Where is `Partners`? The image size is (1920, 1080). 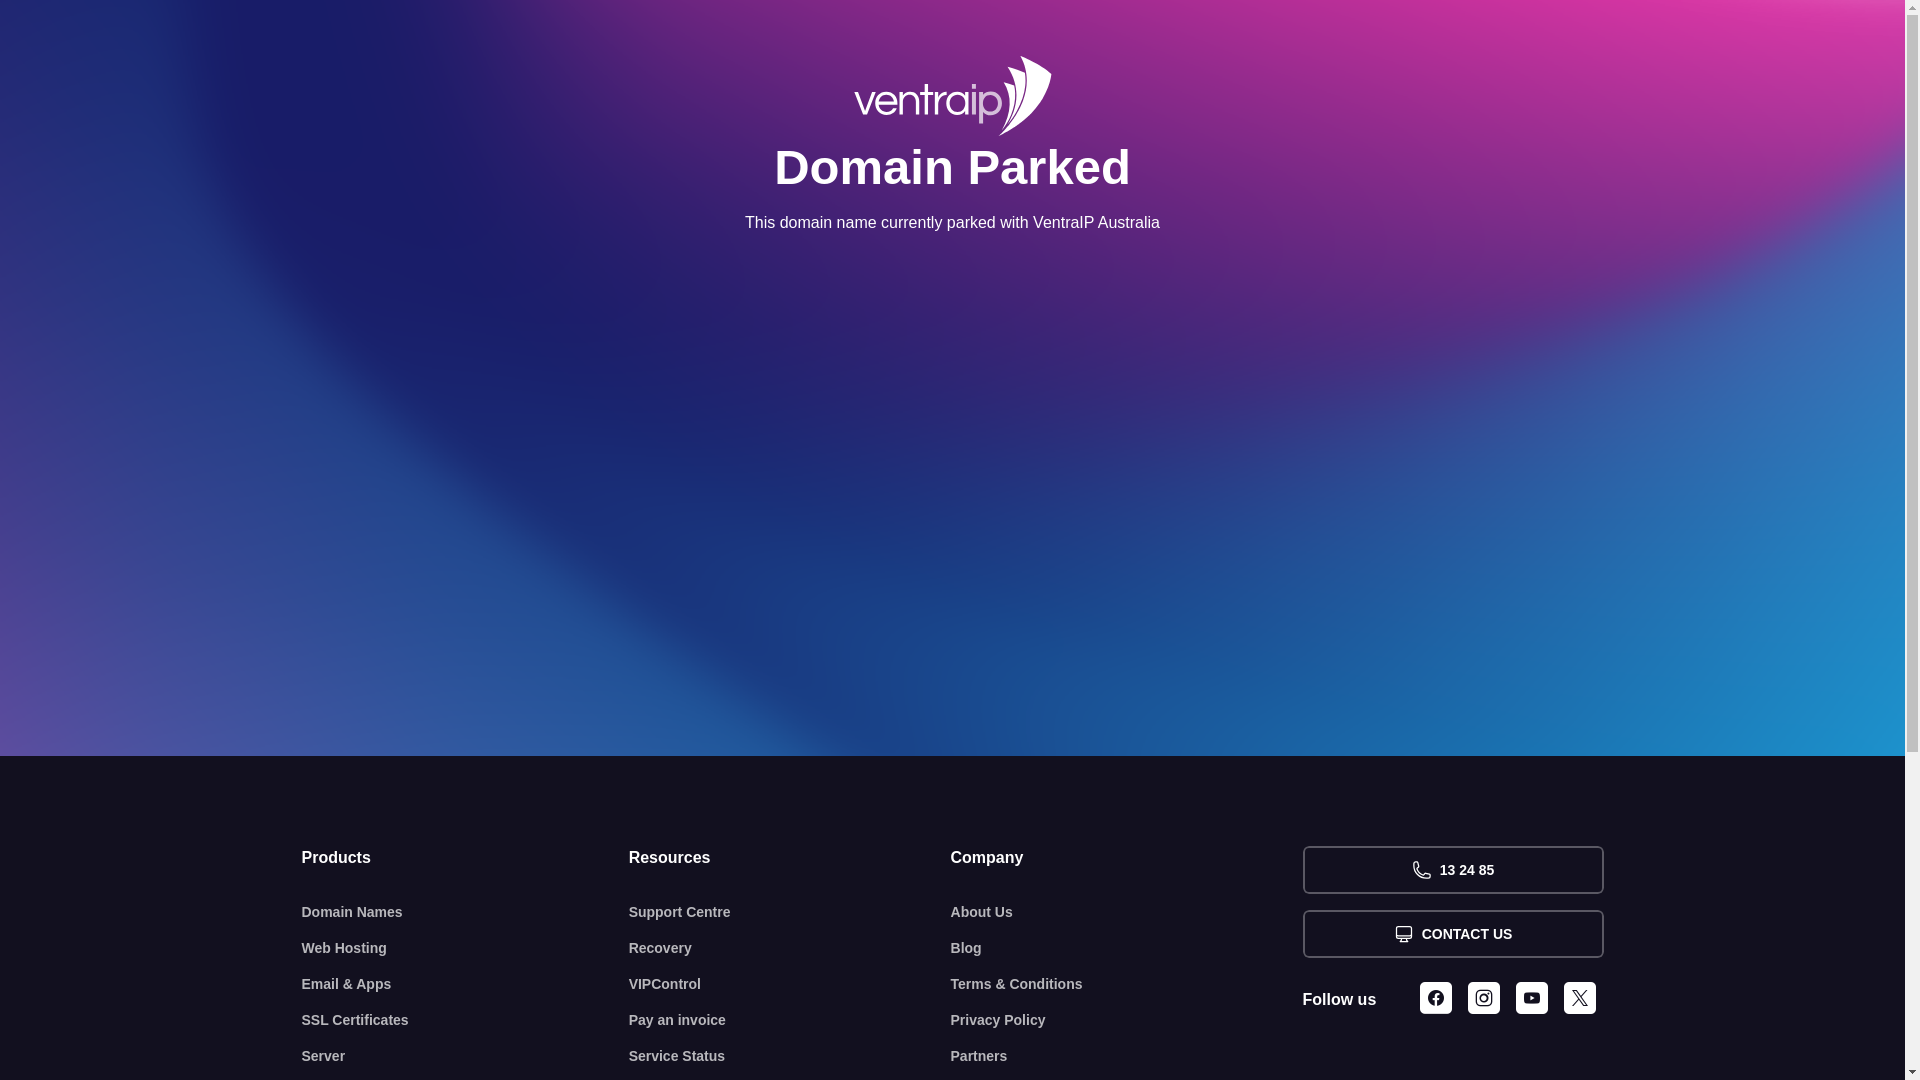
Partners is located at coordinates (1127, 1056).